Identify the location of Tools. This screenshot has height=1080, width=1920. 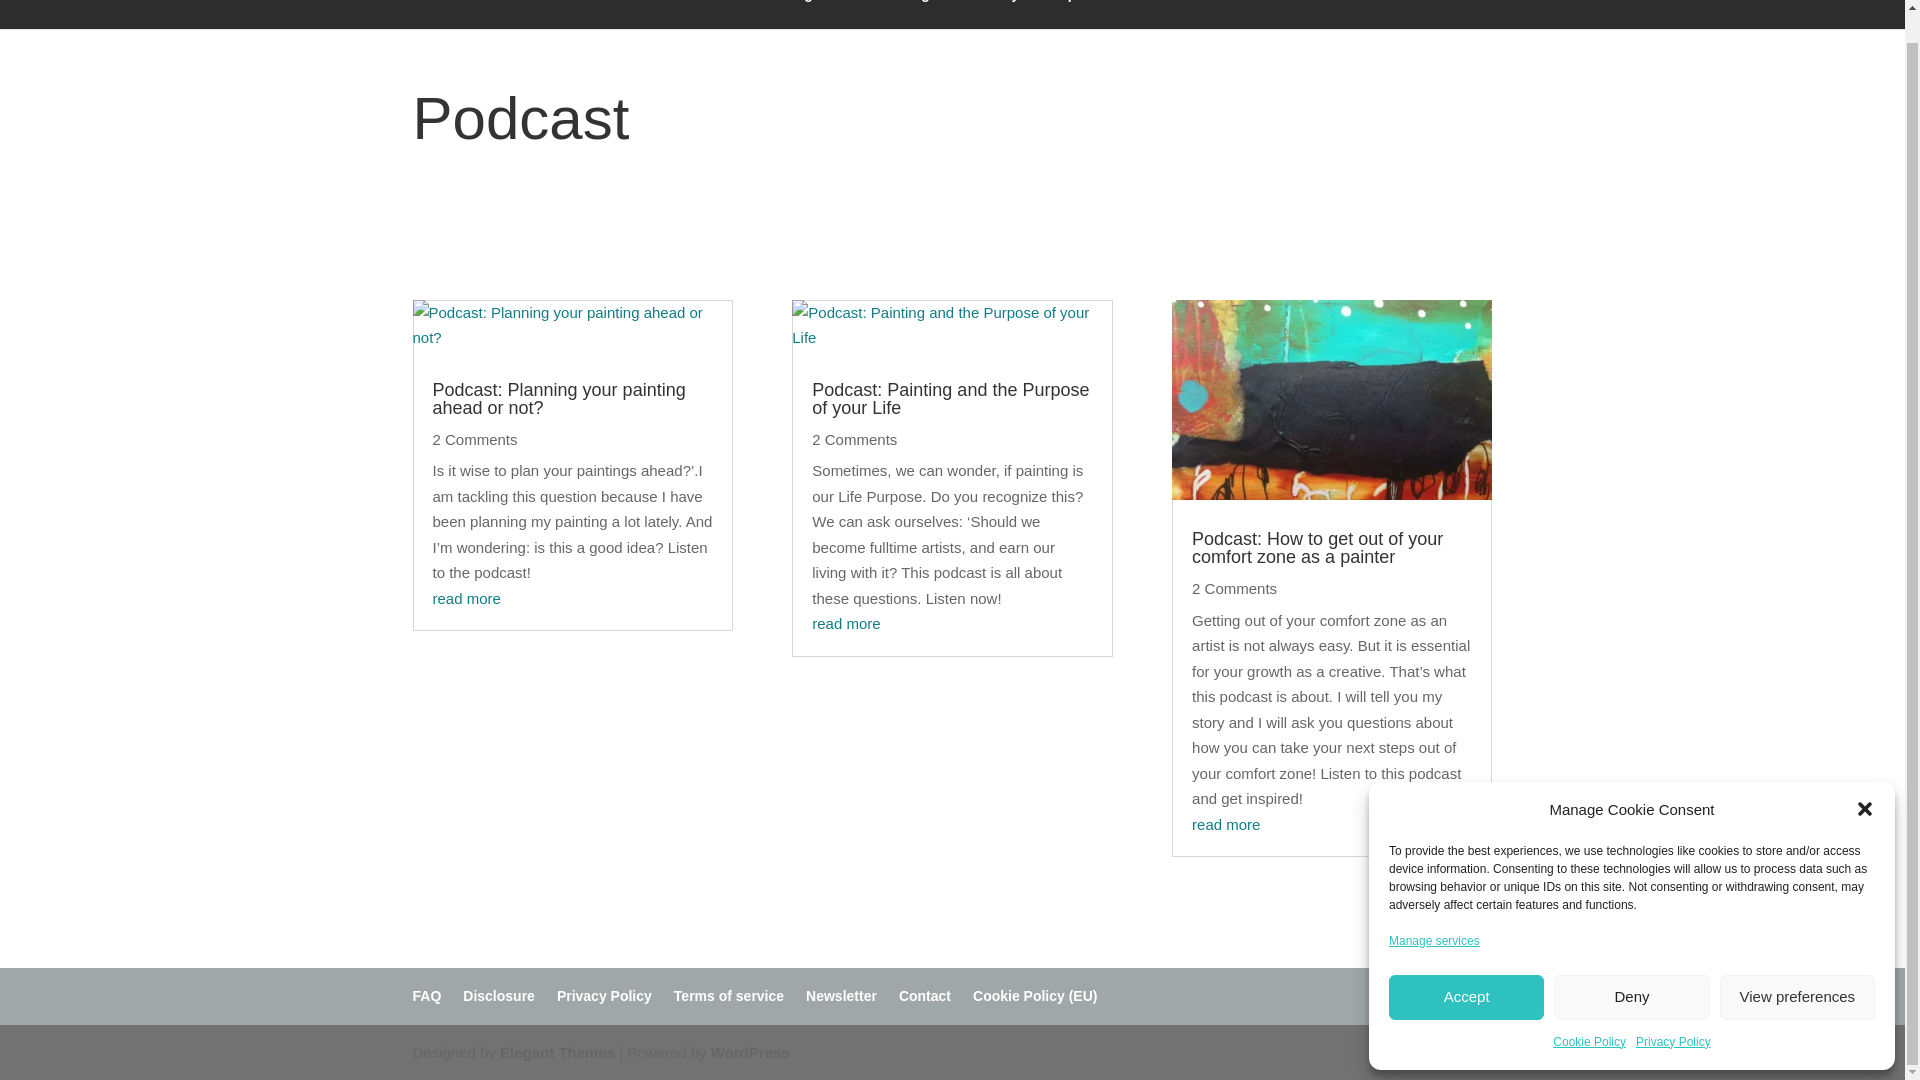
(1126, 14).